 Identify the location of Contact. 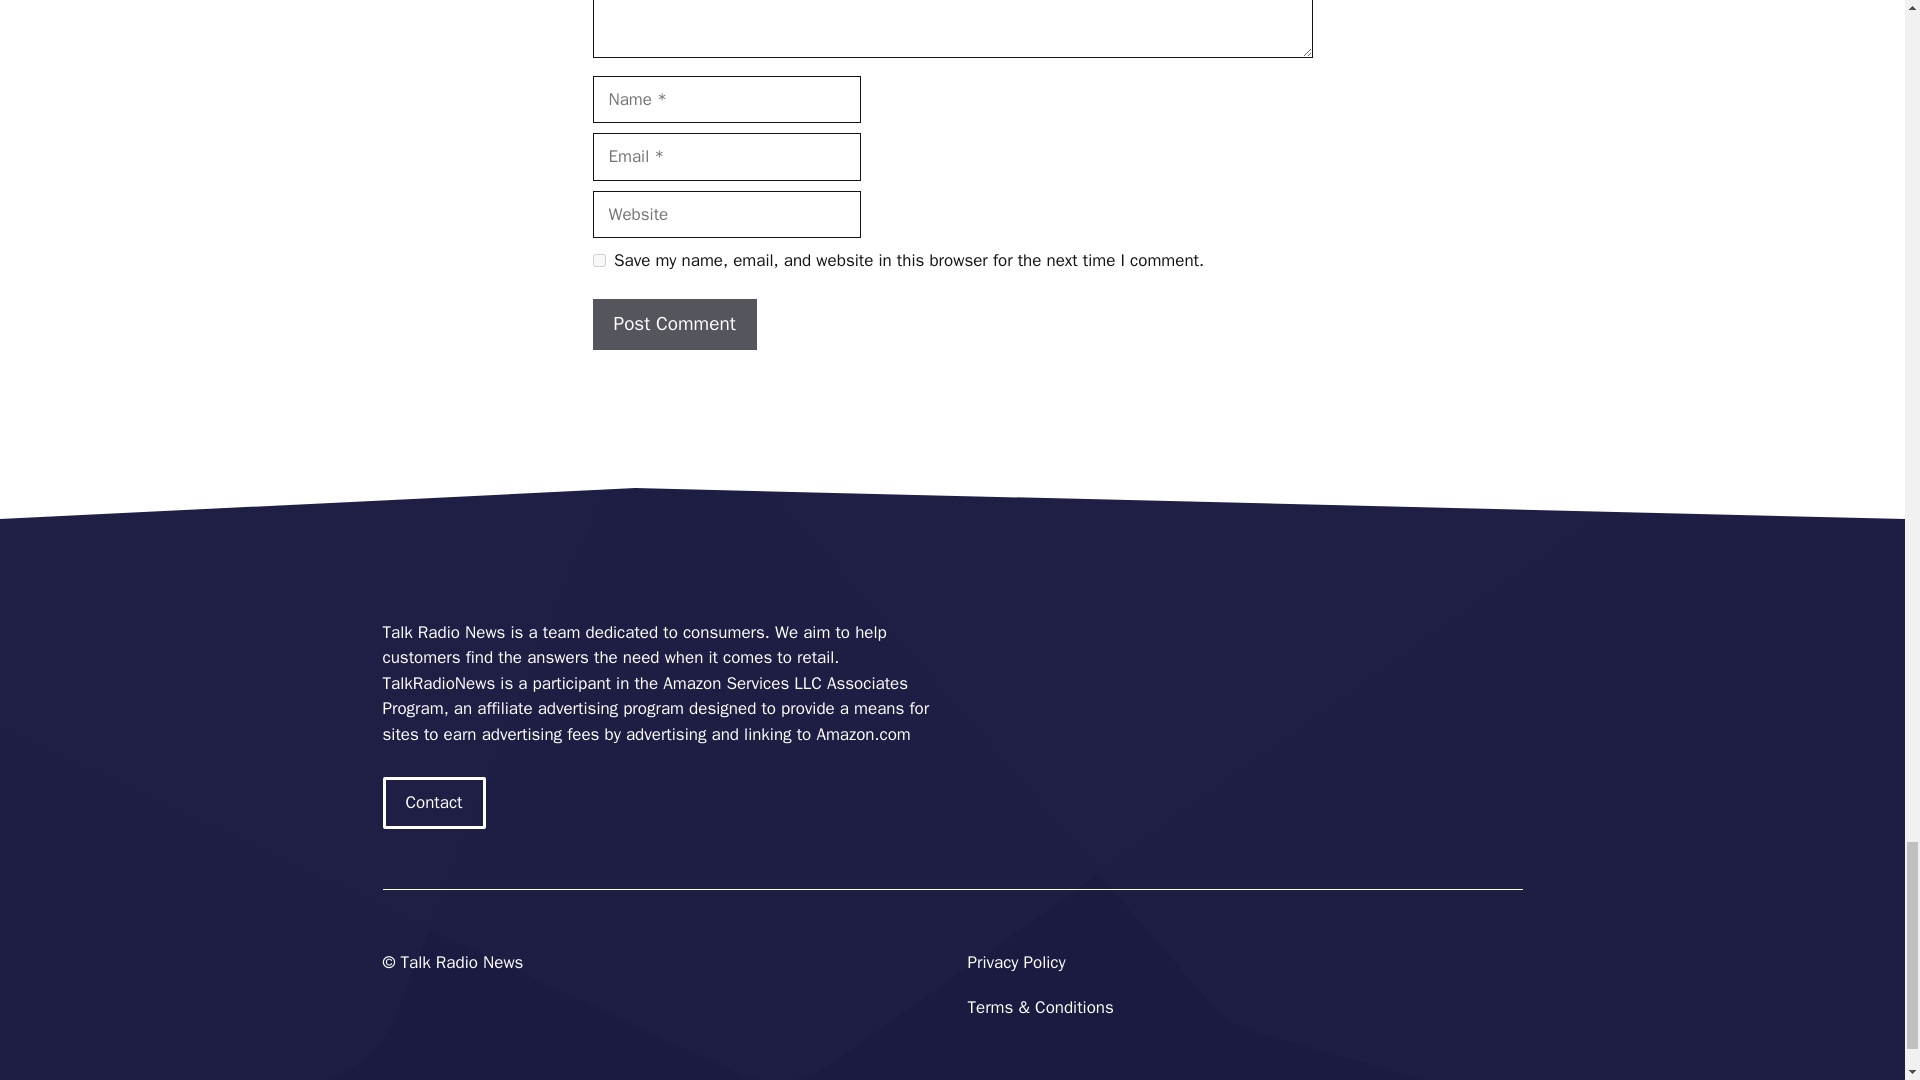
(434, 802).